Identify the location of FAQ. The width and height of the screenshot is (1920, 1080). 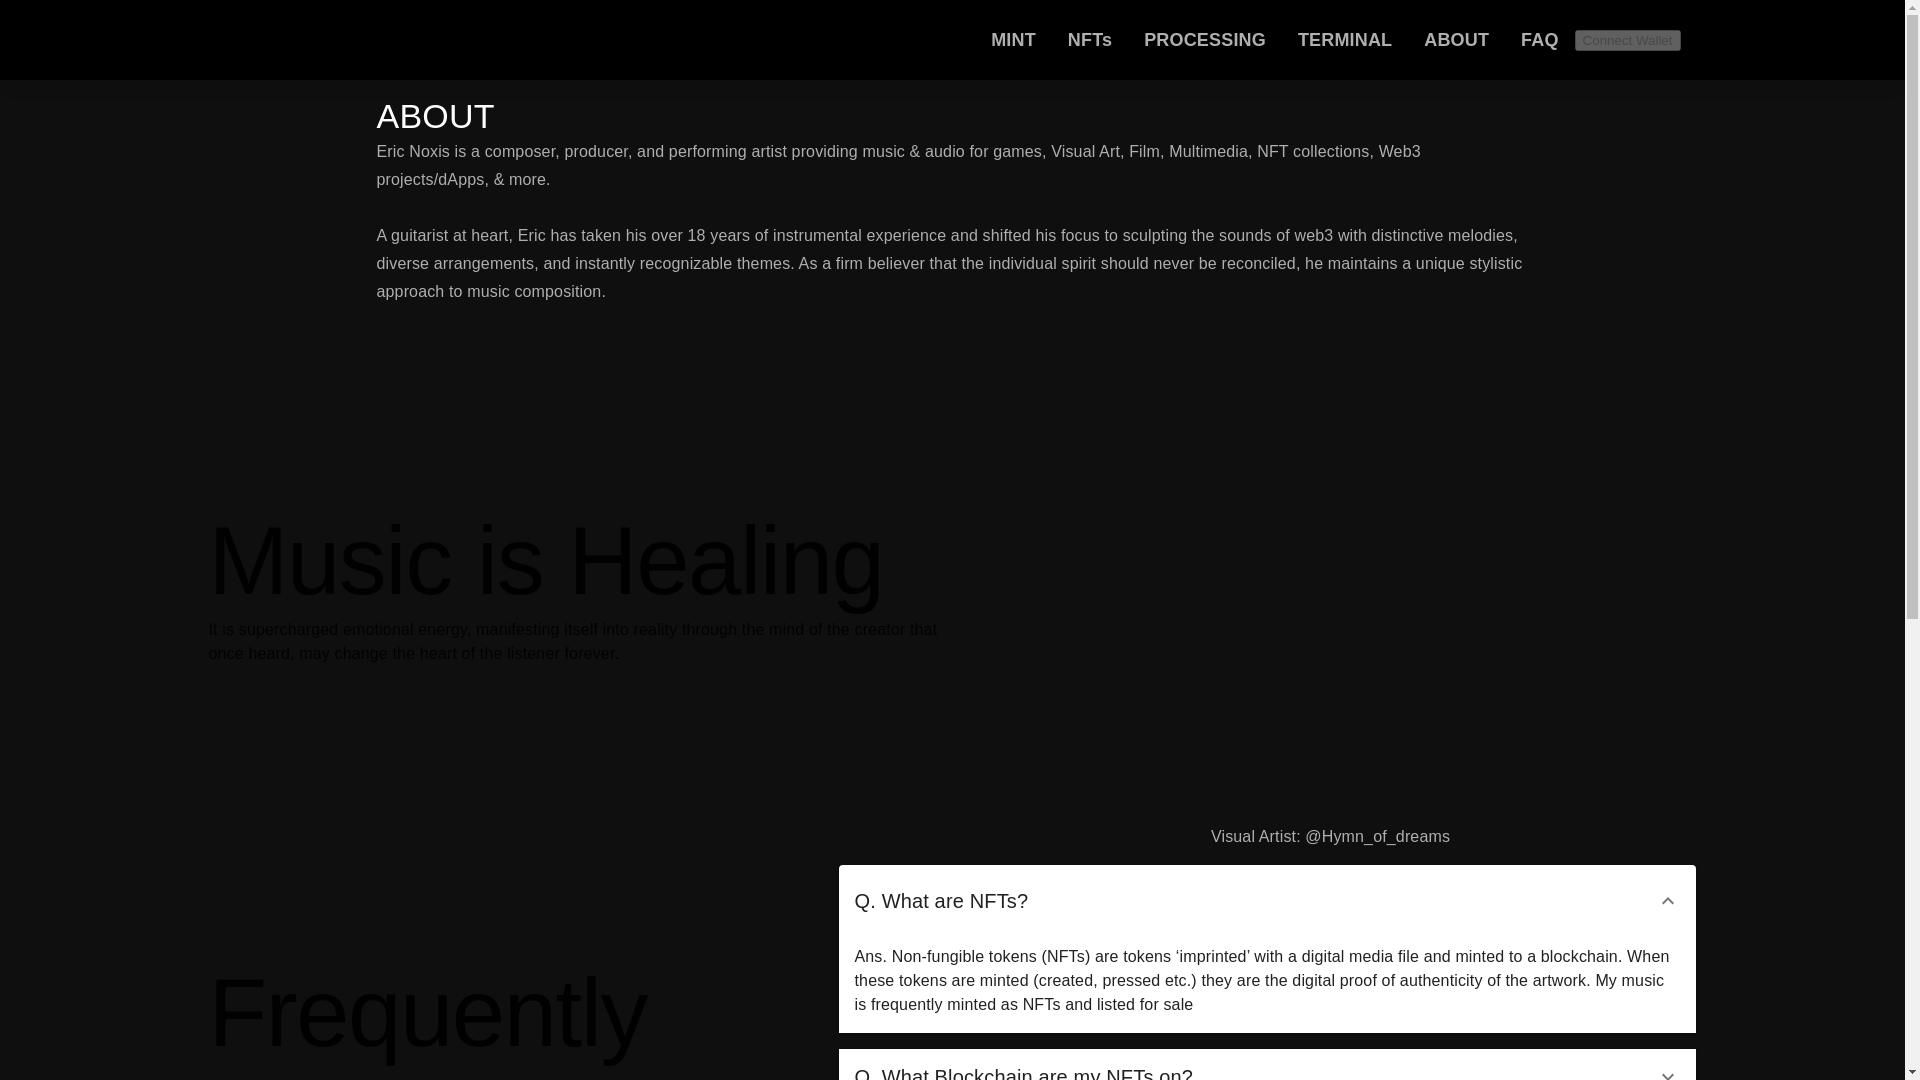
(1540, 40).